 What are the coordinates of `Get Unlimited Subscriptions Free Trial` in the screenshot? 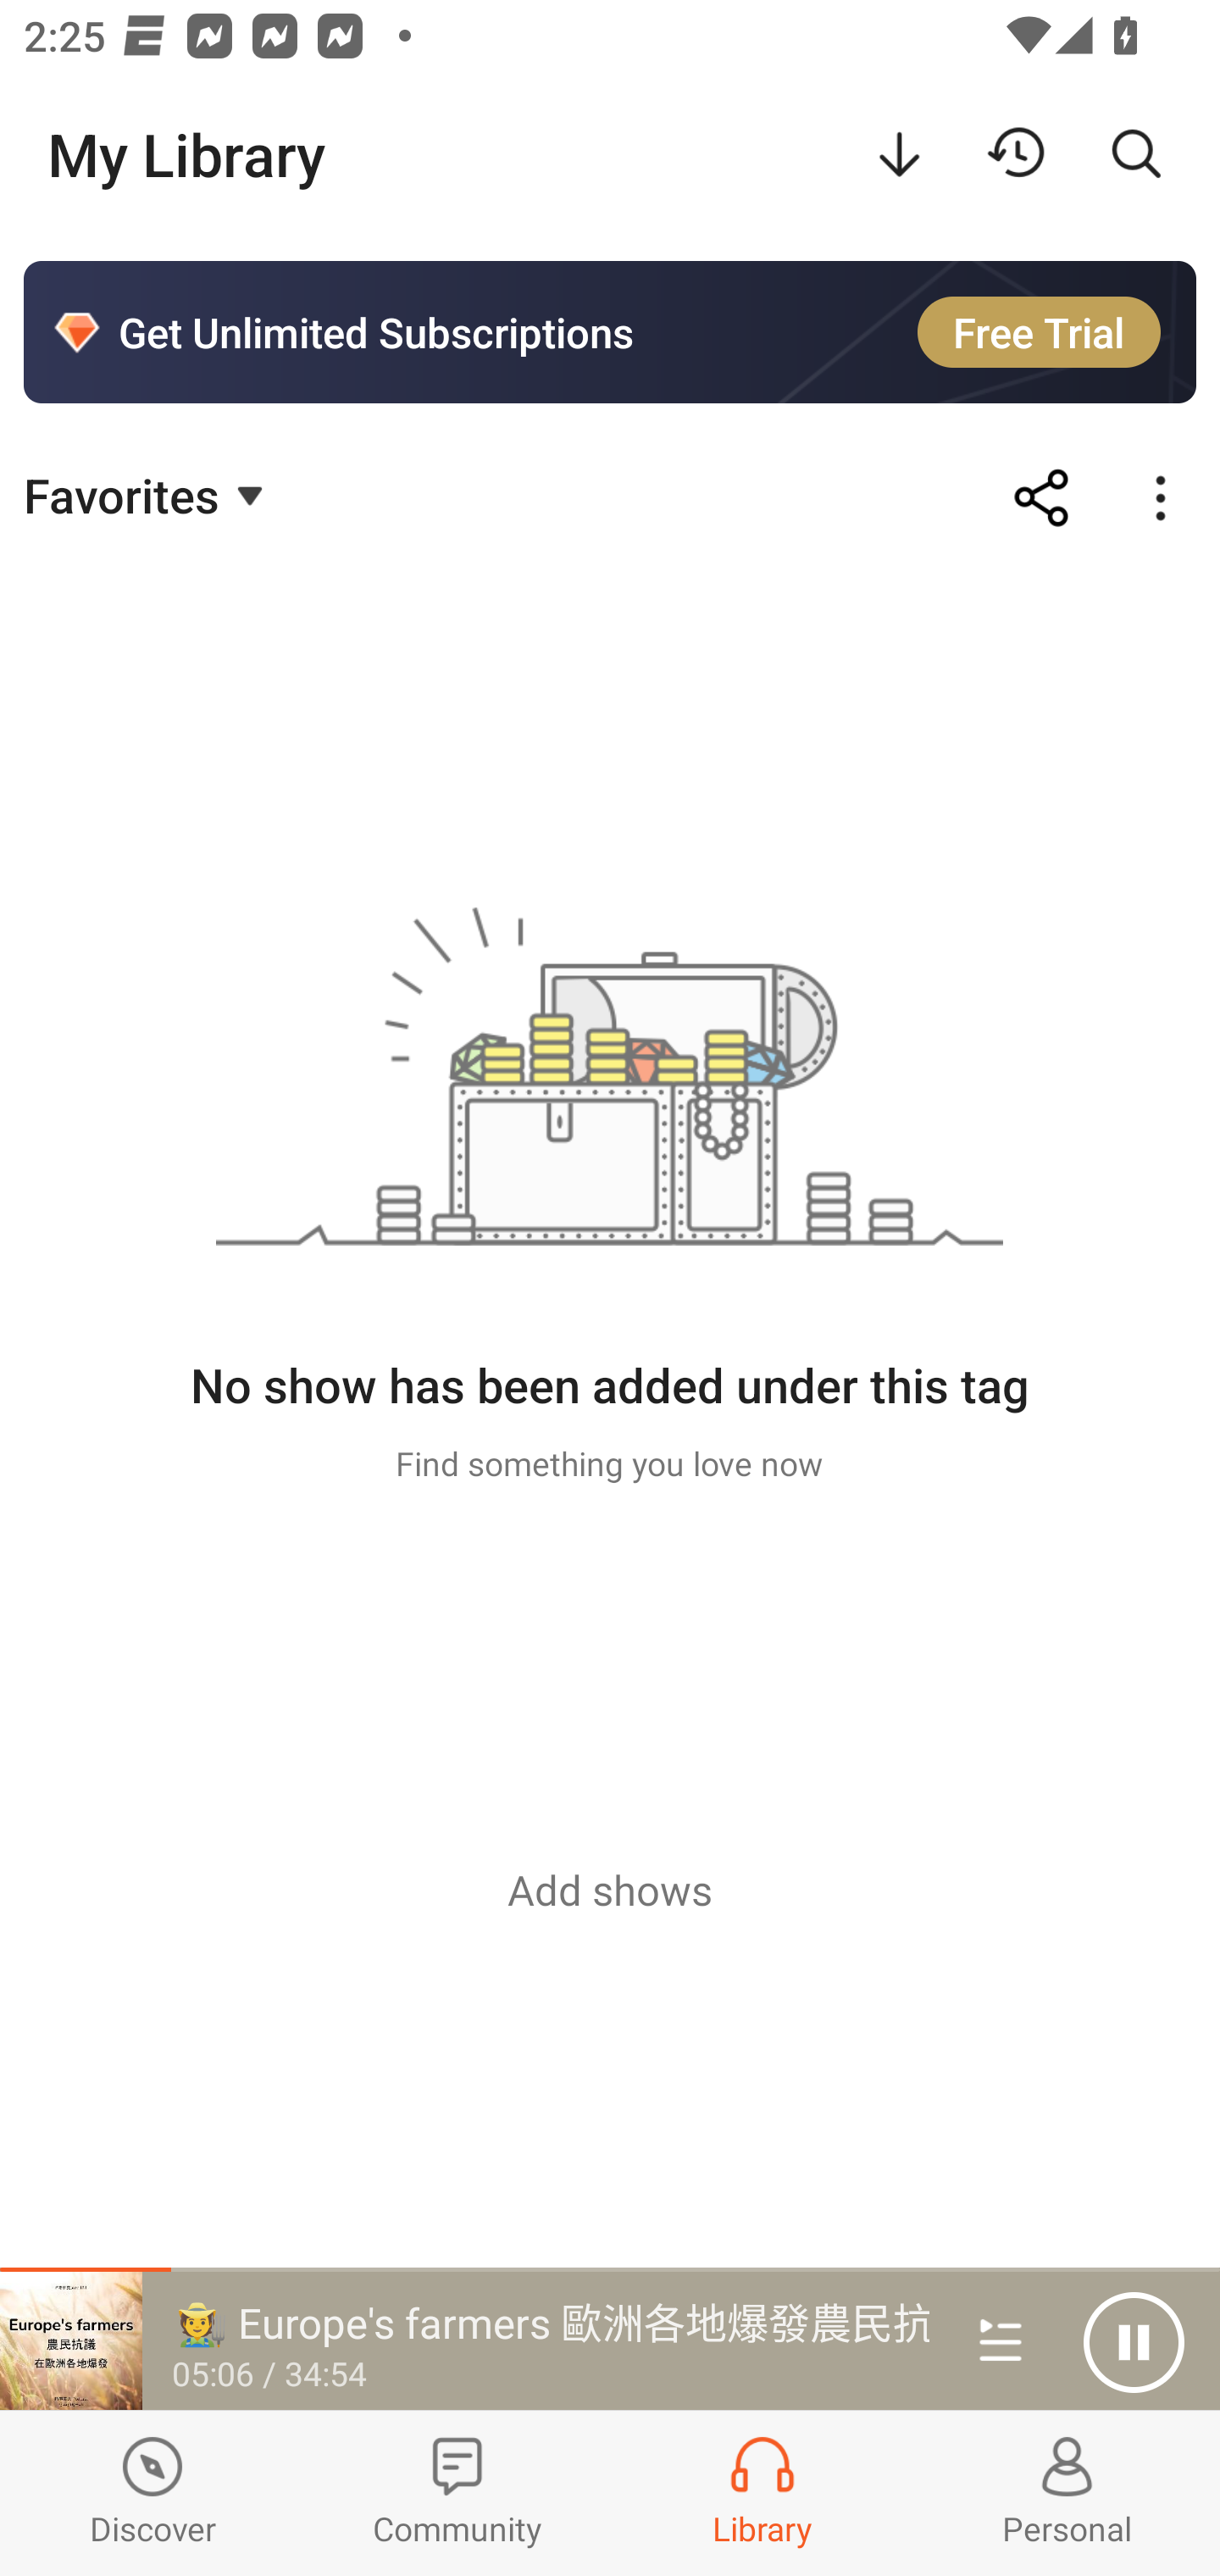 It's located at (610, 332).